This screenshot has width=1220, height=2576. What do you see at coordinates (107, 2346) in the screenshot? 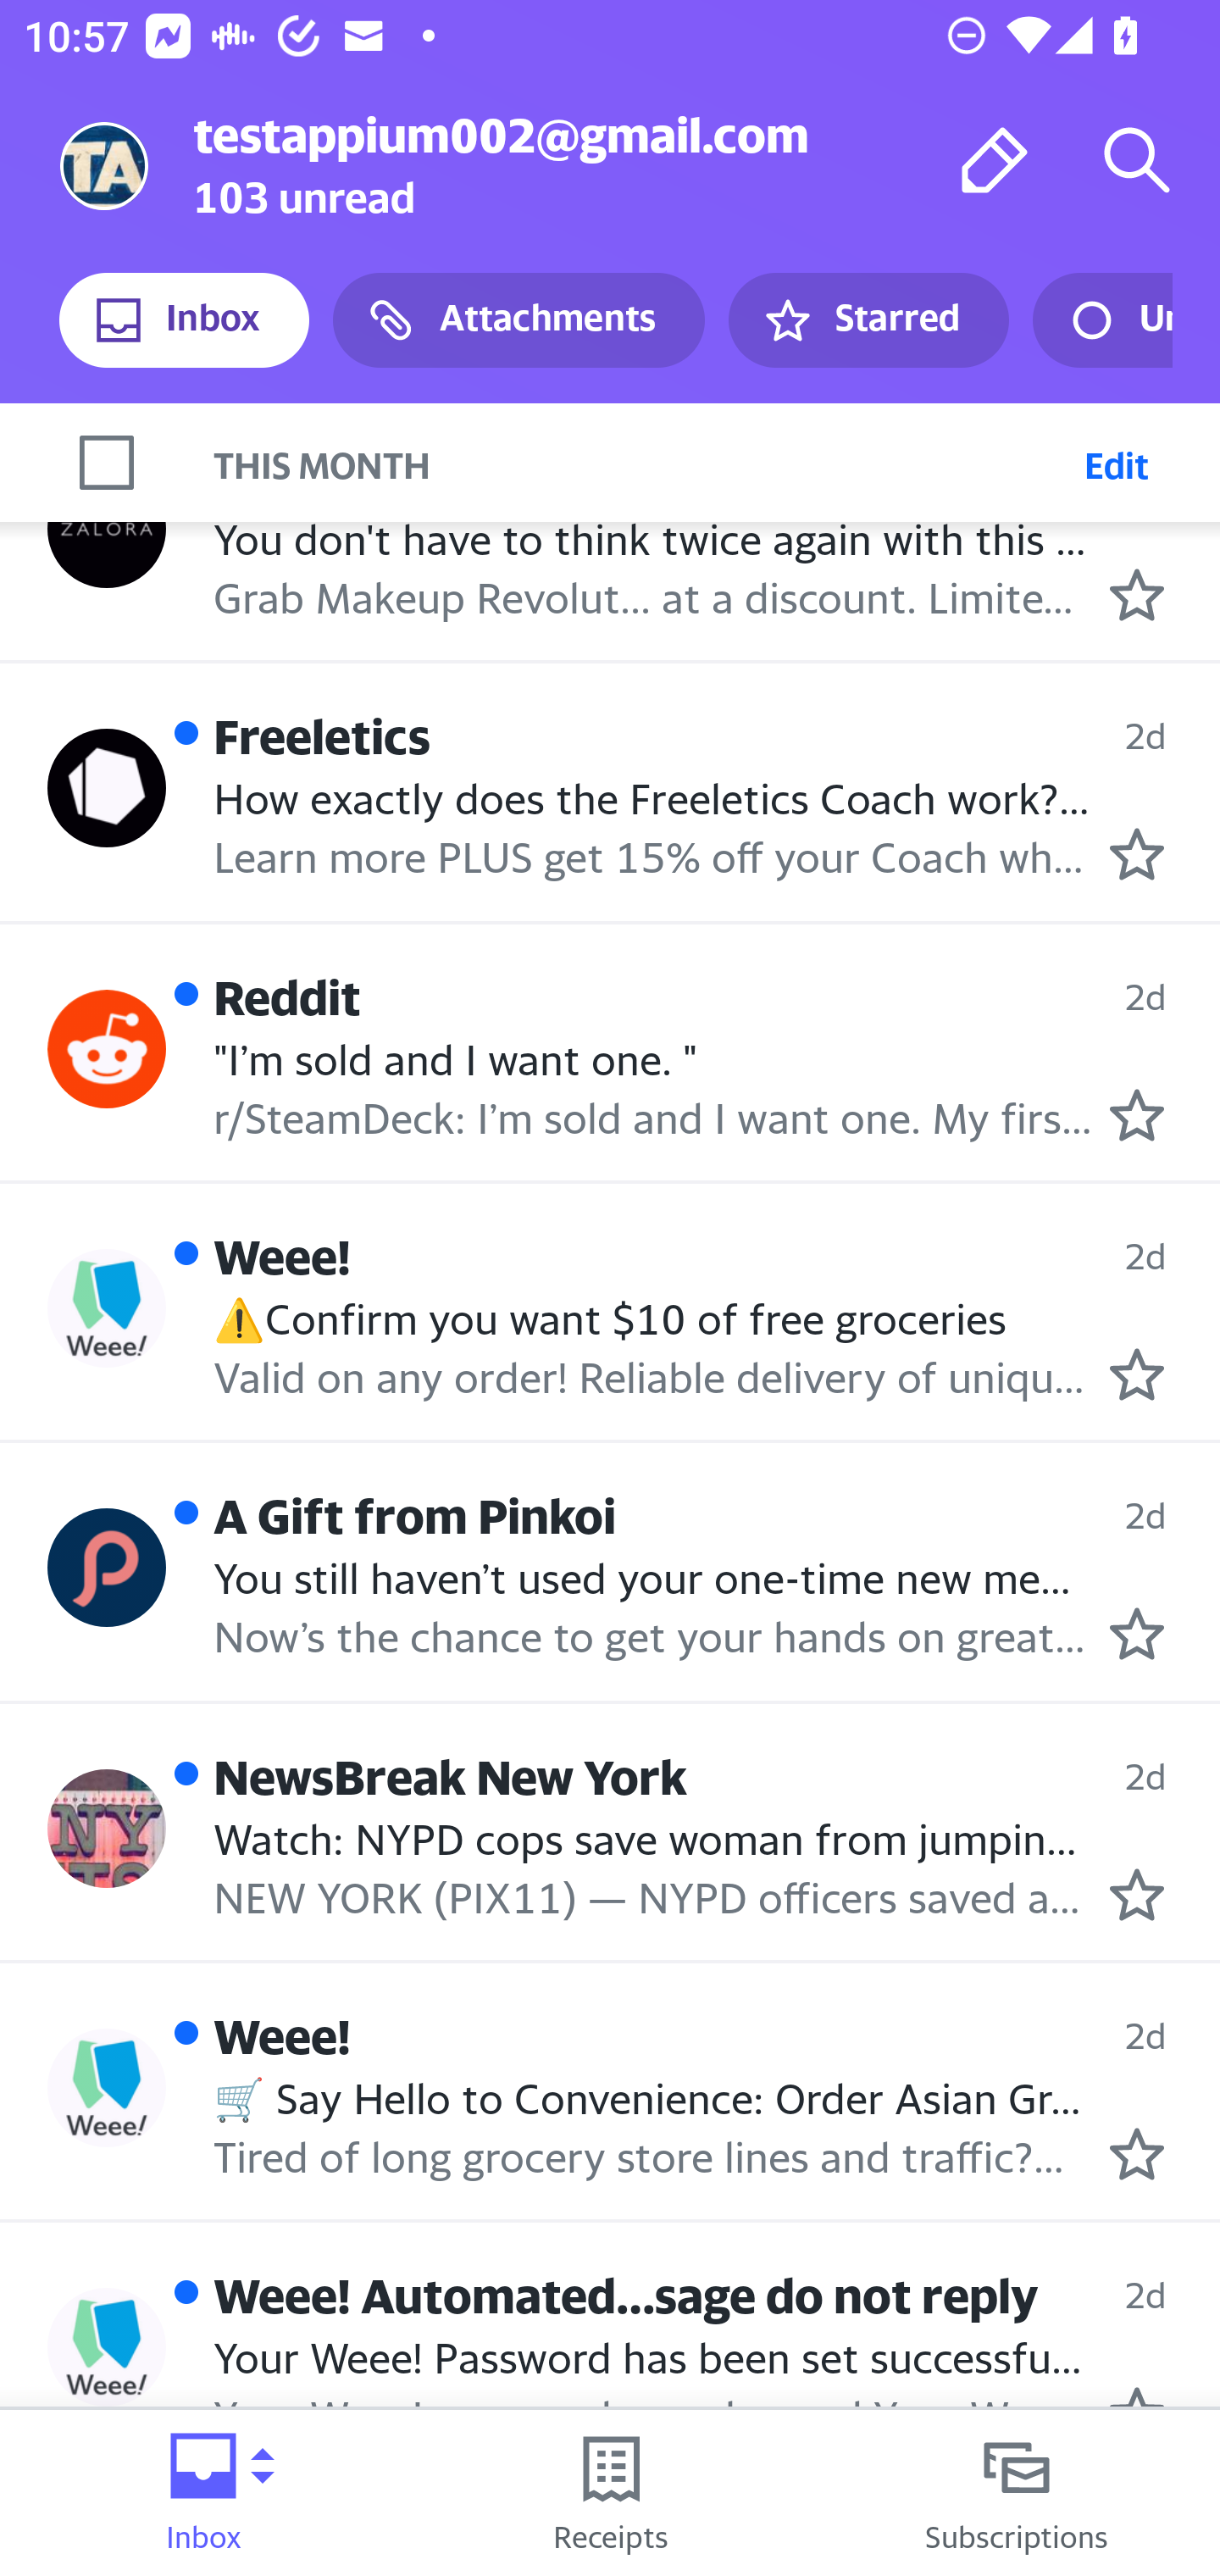
I see `Profile
Weee! Automated message do not reply` at bounding box center [107, 2346].